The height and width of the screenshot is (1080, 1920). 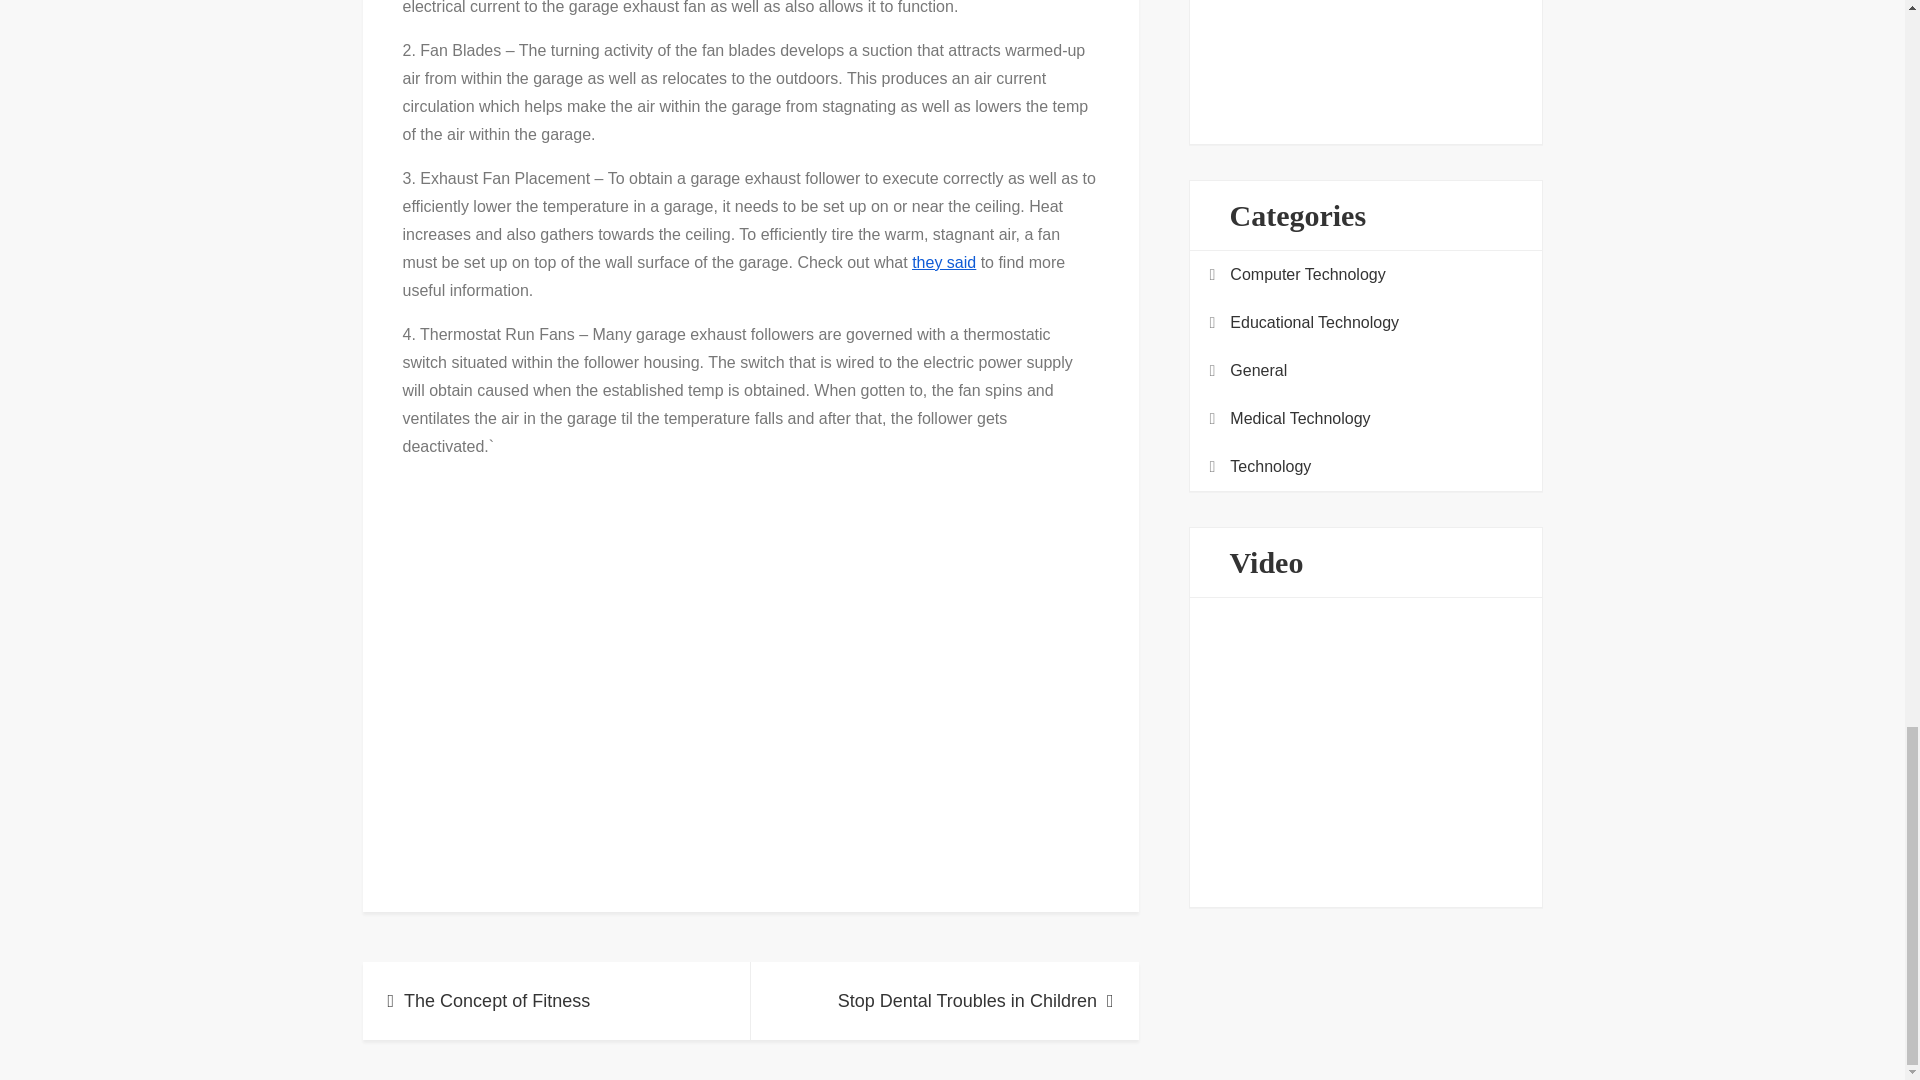 What do you see at coordinates (1258, 370) in the screenshot?
I see `General` at bounding box center [1258, 370].